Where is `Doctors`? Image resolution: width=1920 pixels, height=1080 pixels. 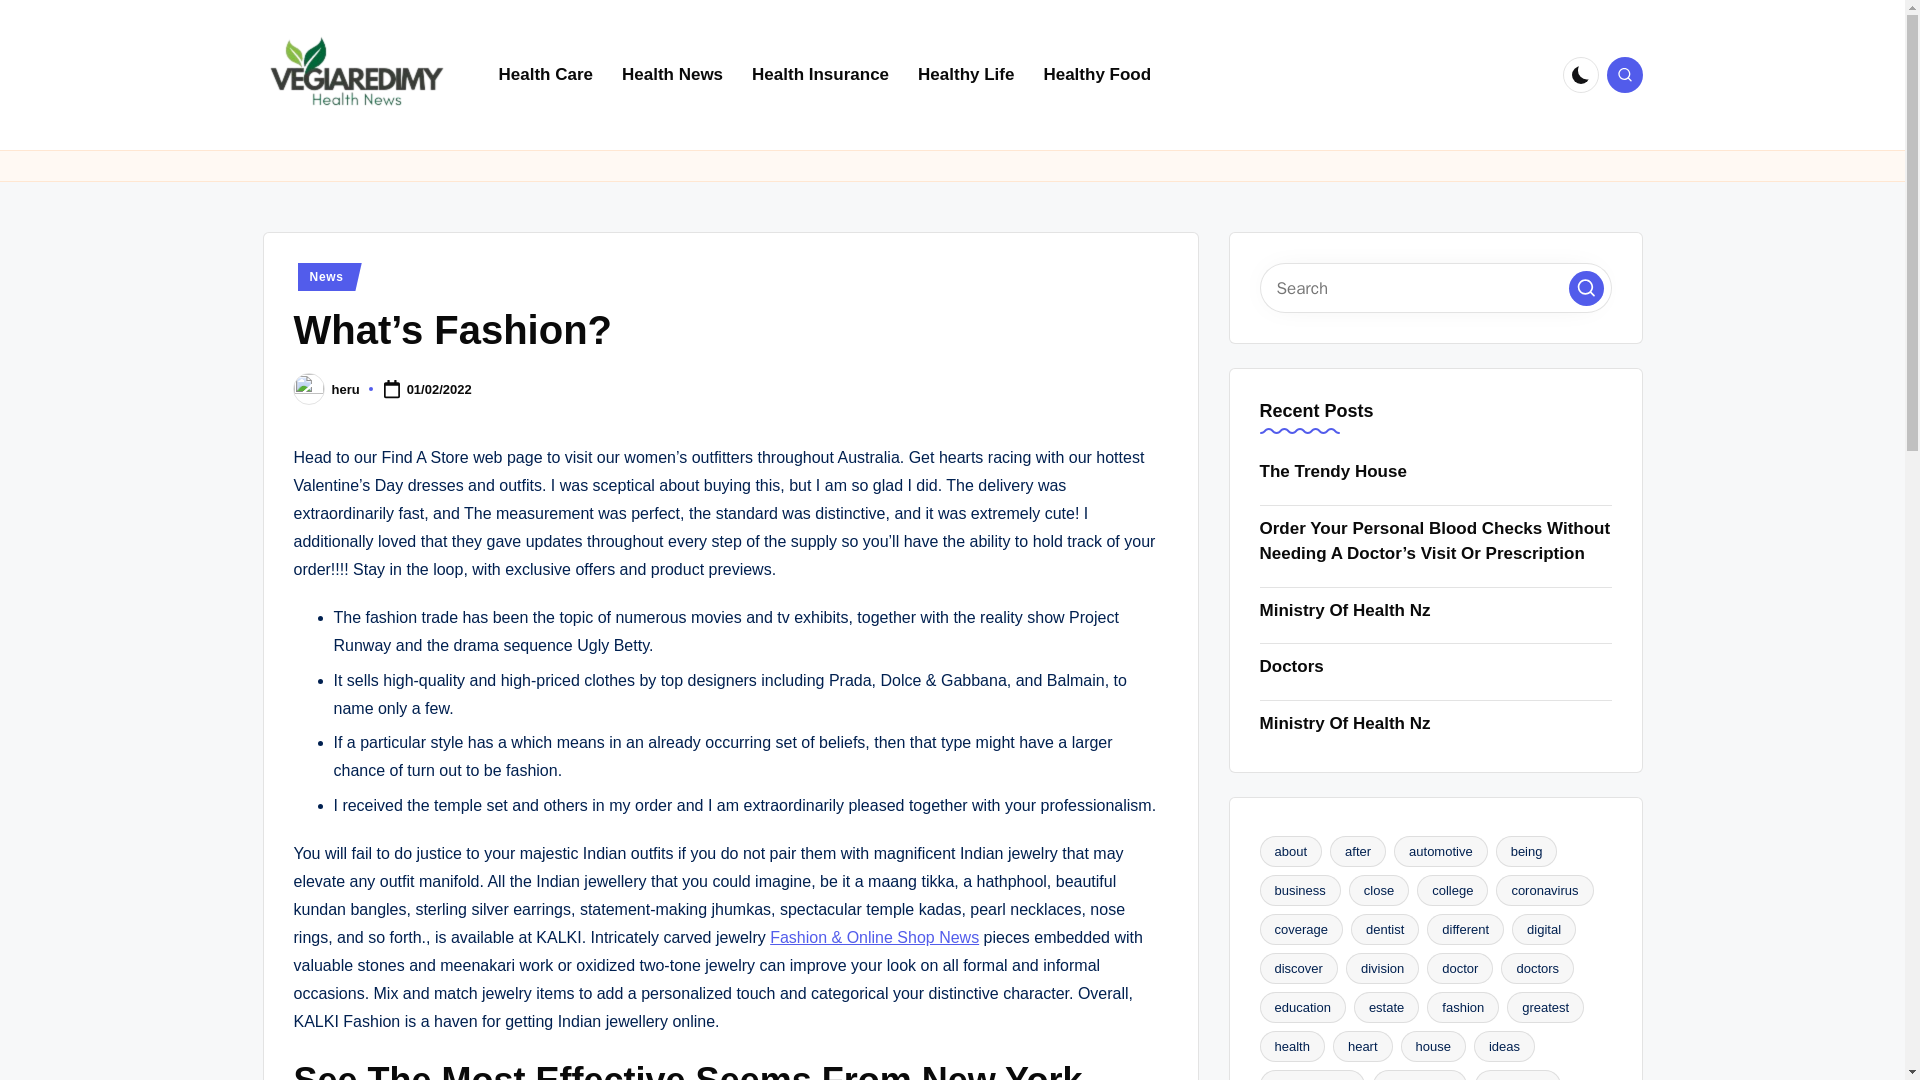 Doctors is located at coordinates (1436, 667).